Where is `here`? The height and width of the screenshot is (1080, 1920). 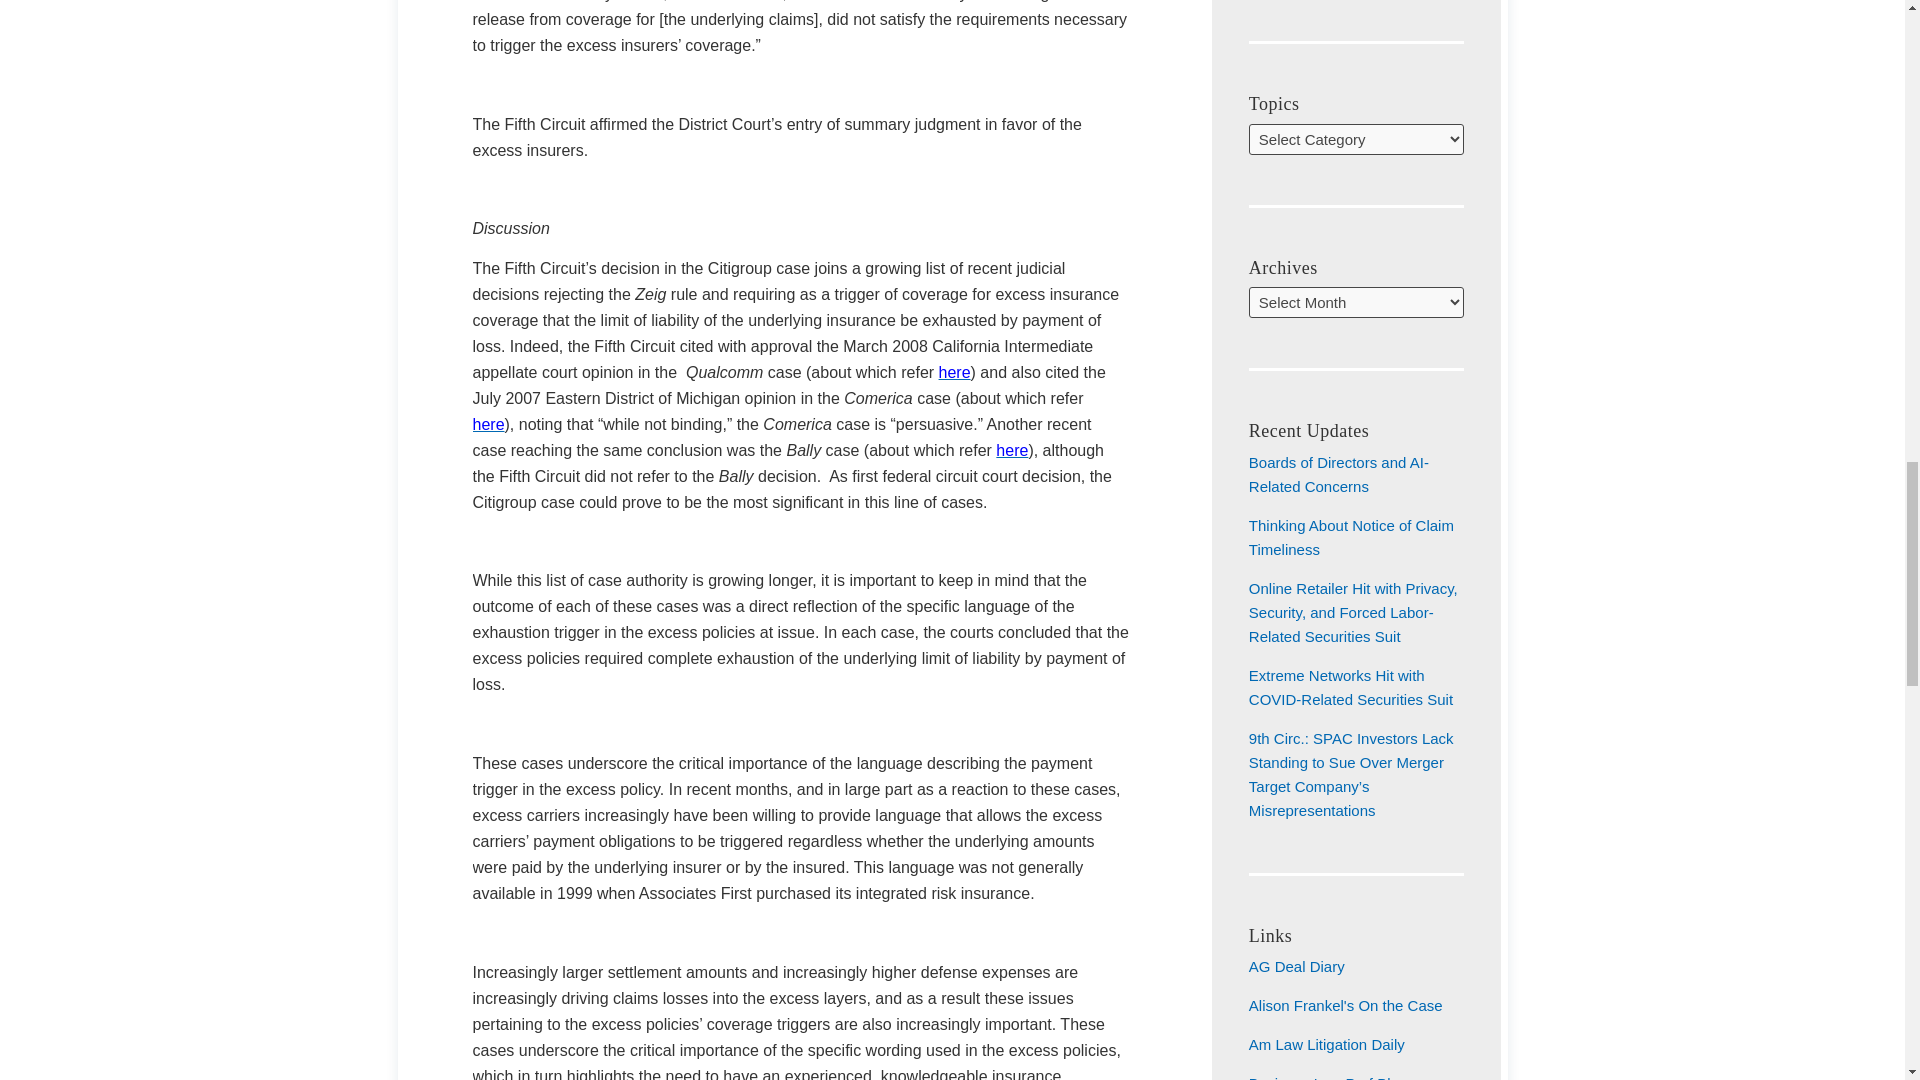 here is located at coordinates (954, 372).